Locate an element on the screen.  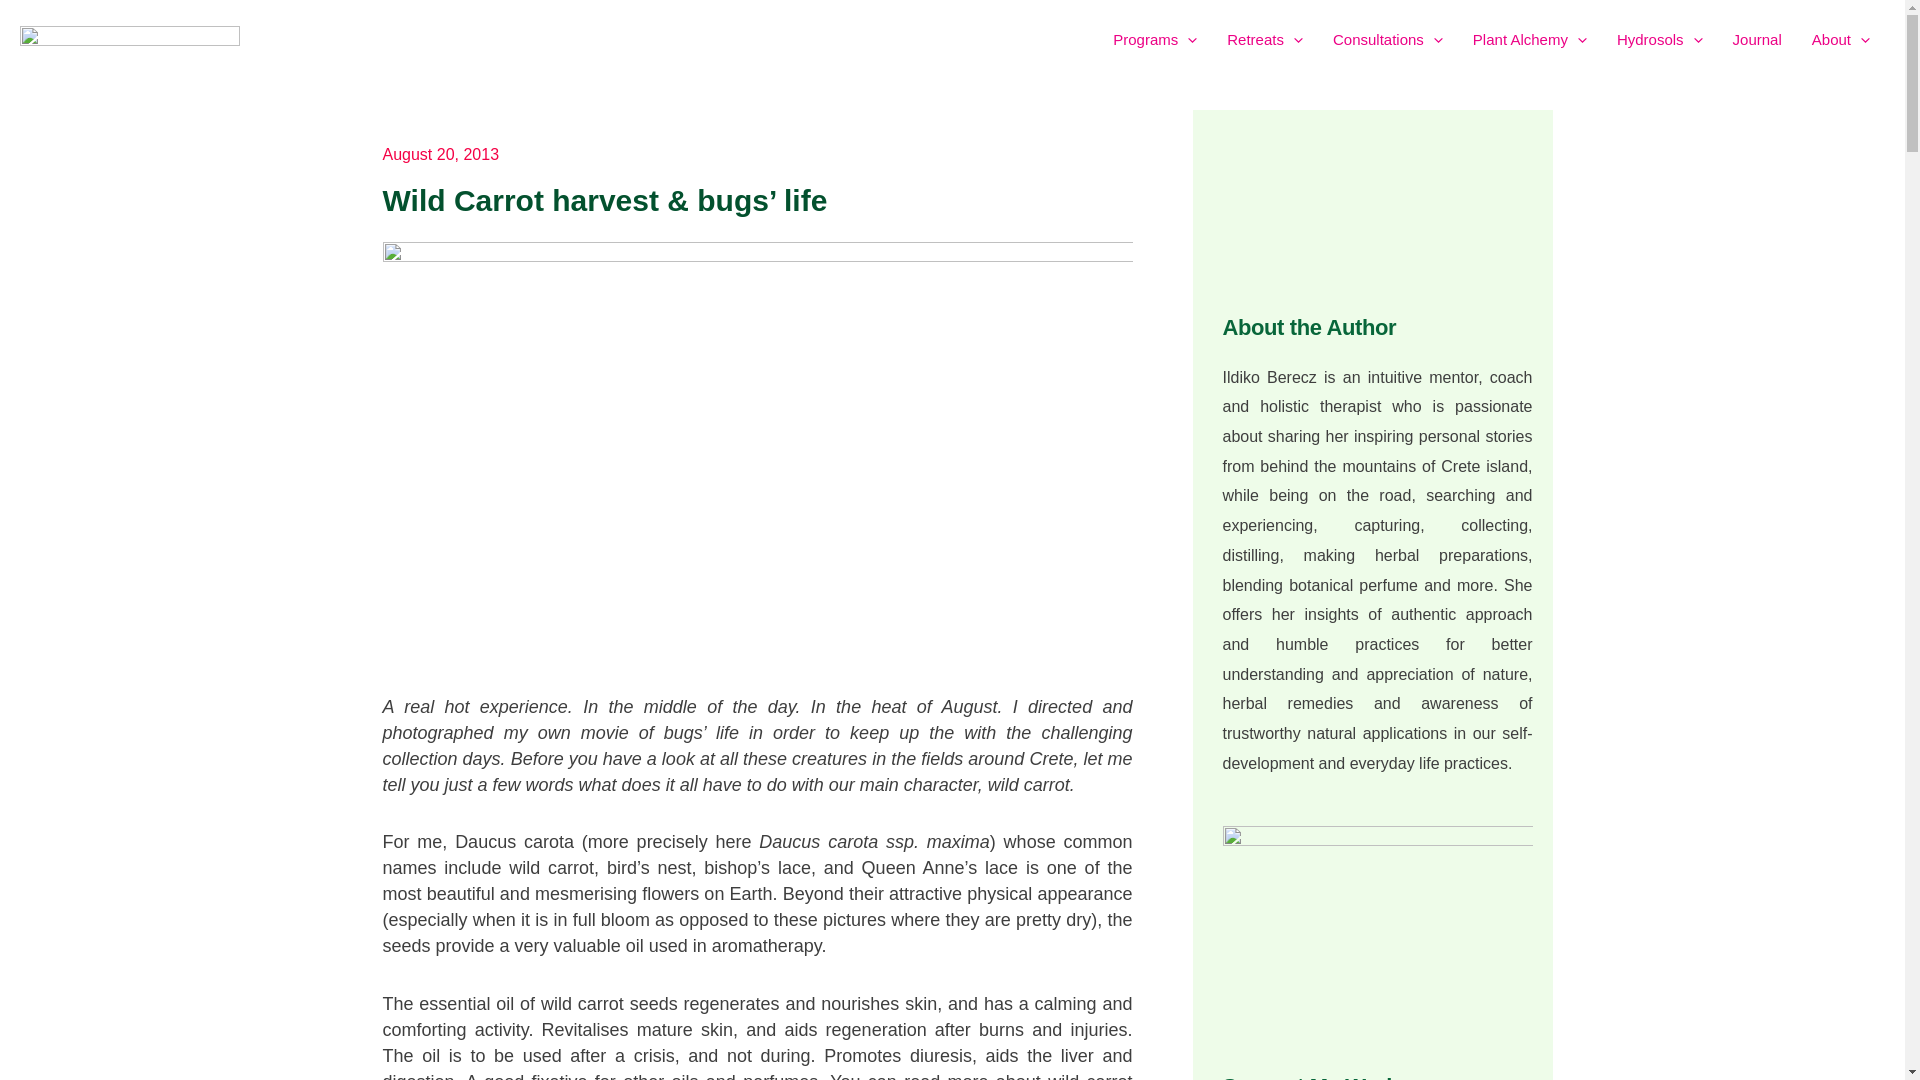
Journal is located at coordinates (1758, 40).